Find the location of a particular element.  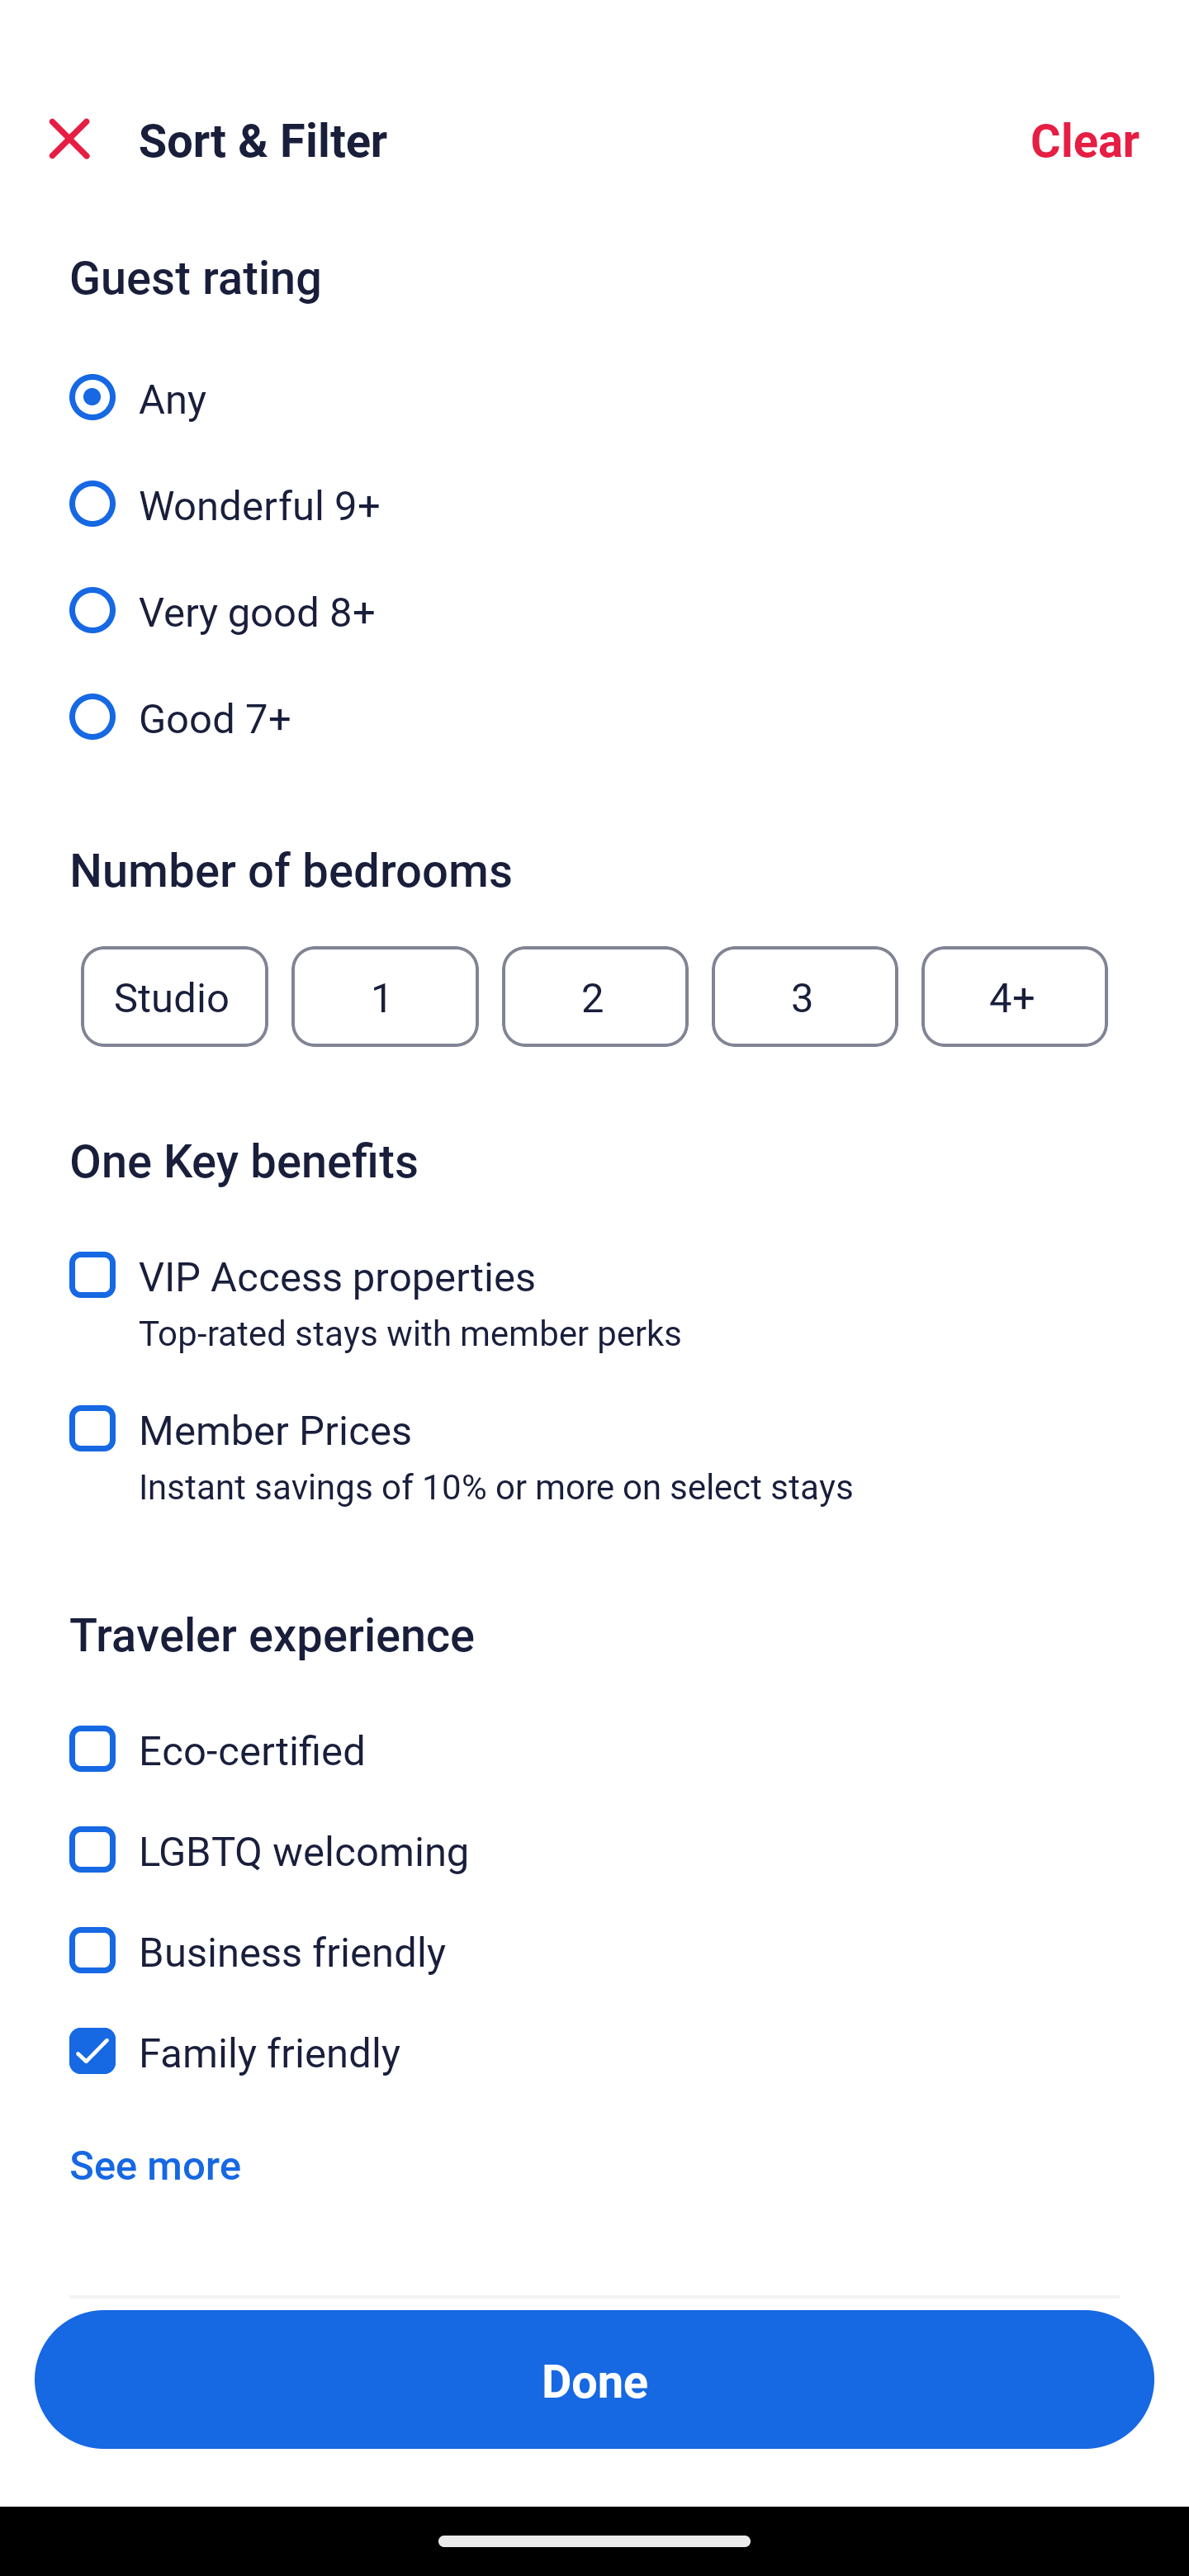

Apply and close Sort and Filter Done is located at coordinates (594, 2379).